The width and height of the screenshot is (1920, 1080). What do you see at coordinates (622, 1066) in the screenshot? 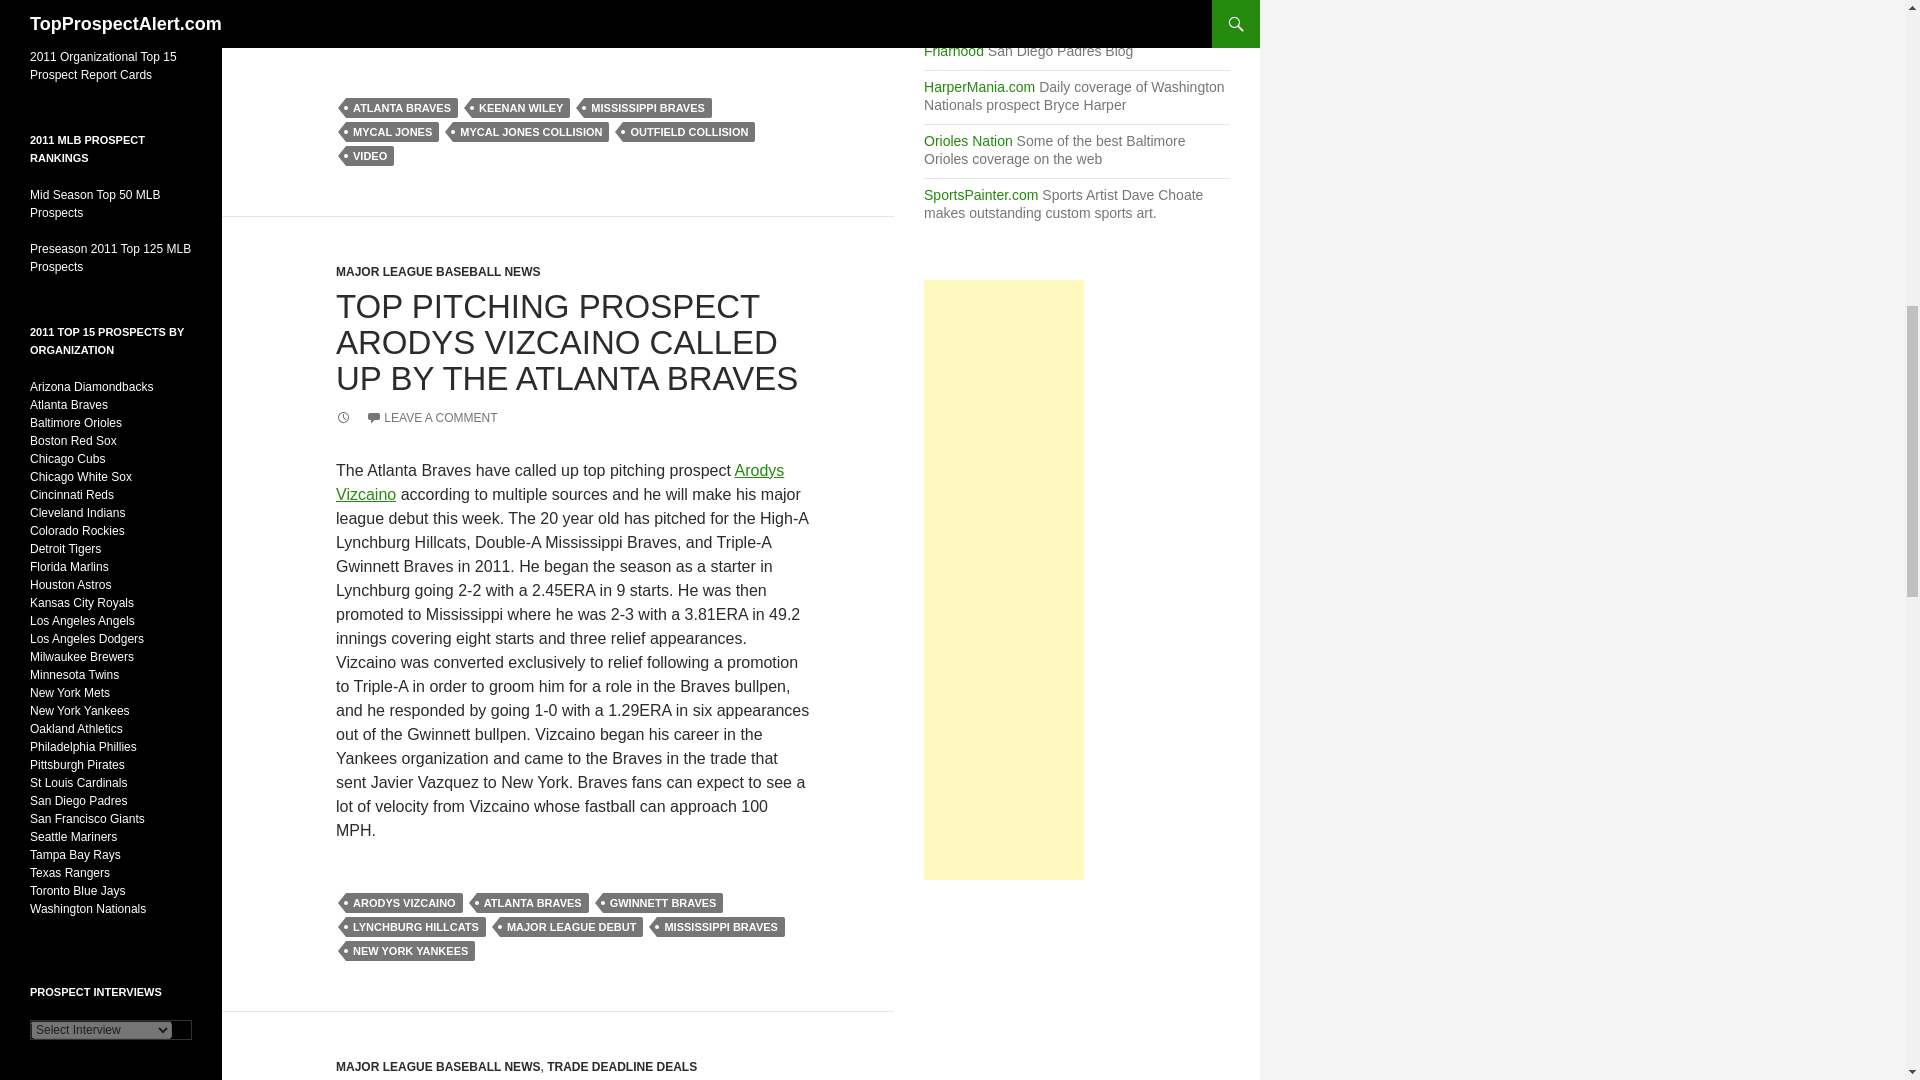
I see `TRADE DEADLINE DEALS` at bounding box center [622, 1066].